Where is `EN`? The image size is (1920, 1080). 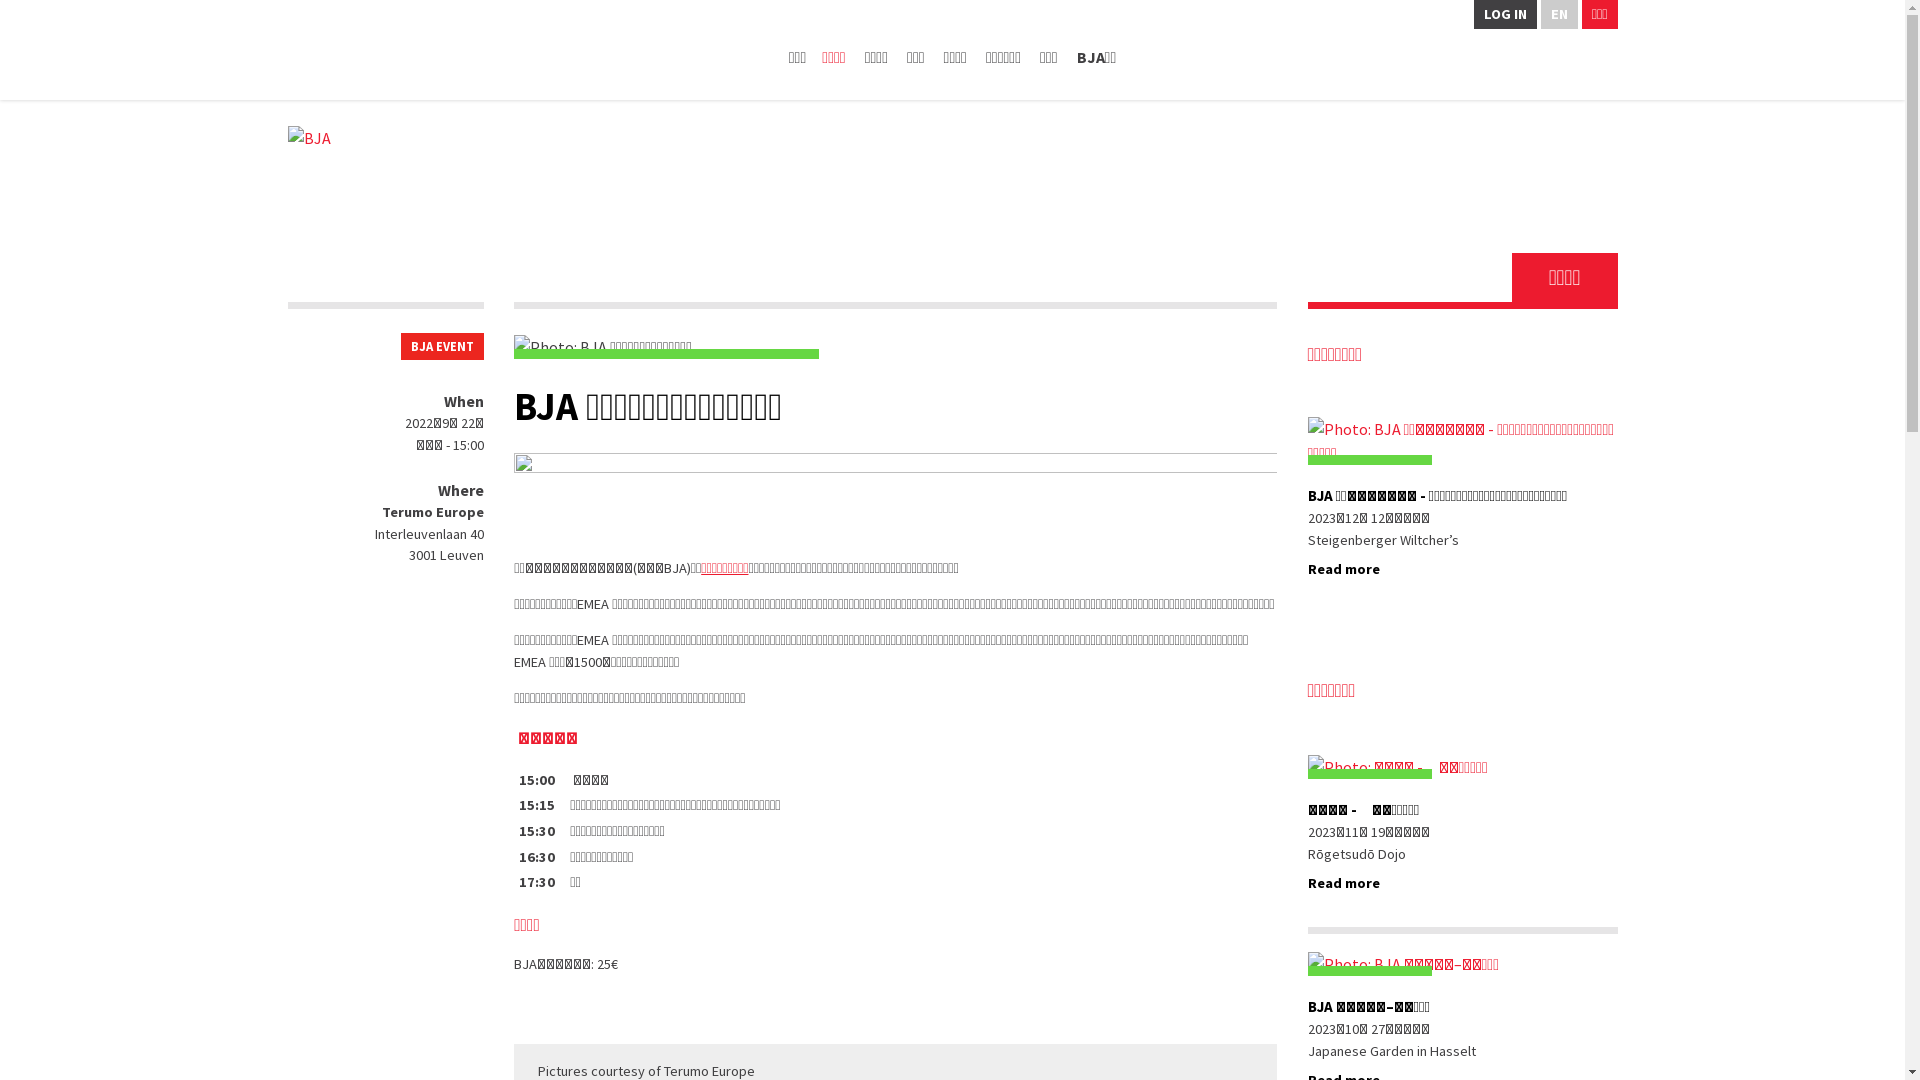
EN is located at coordinates (1560, 14).